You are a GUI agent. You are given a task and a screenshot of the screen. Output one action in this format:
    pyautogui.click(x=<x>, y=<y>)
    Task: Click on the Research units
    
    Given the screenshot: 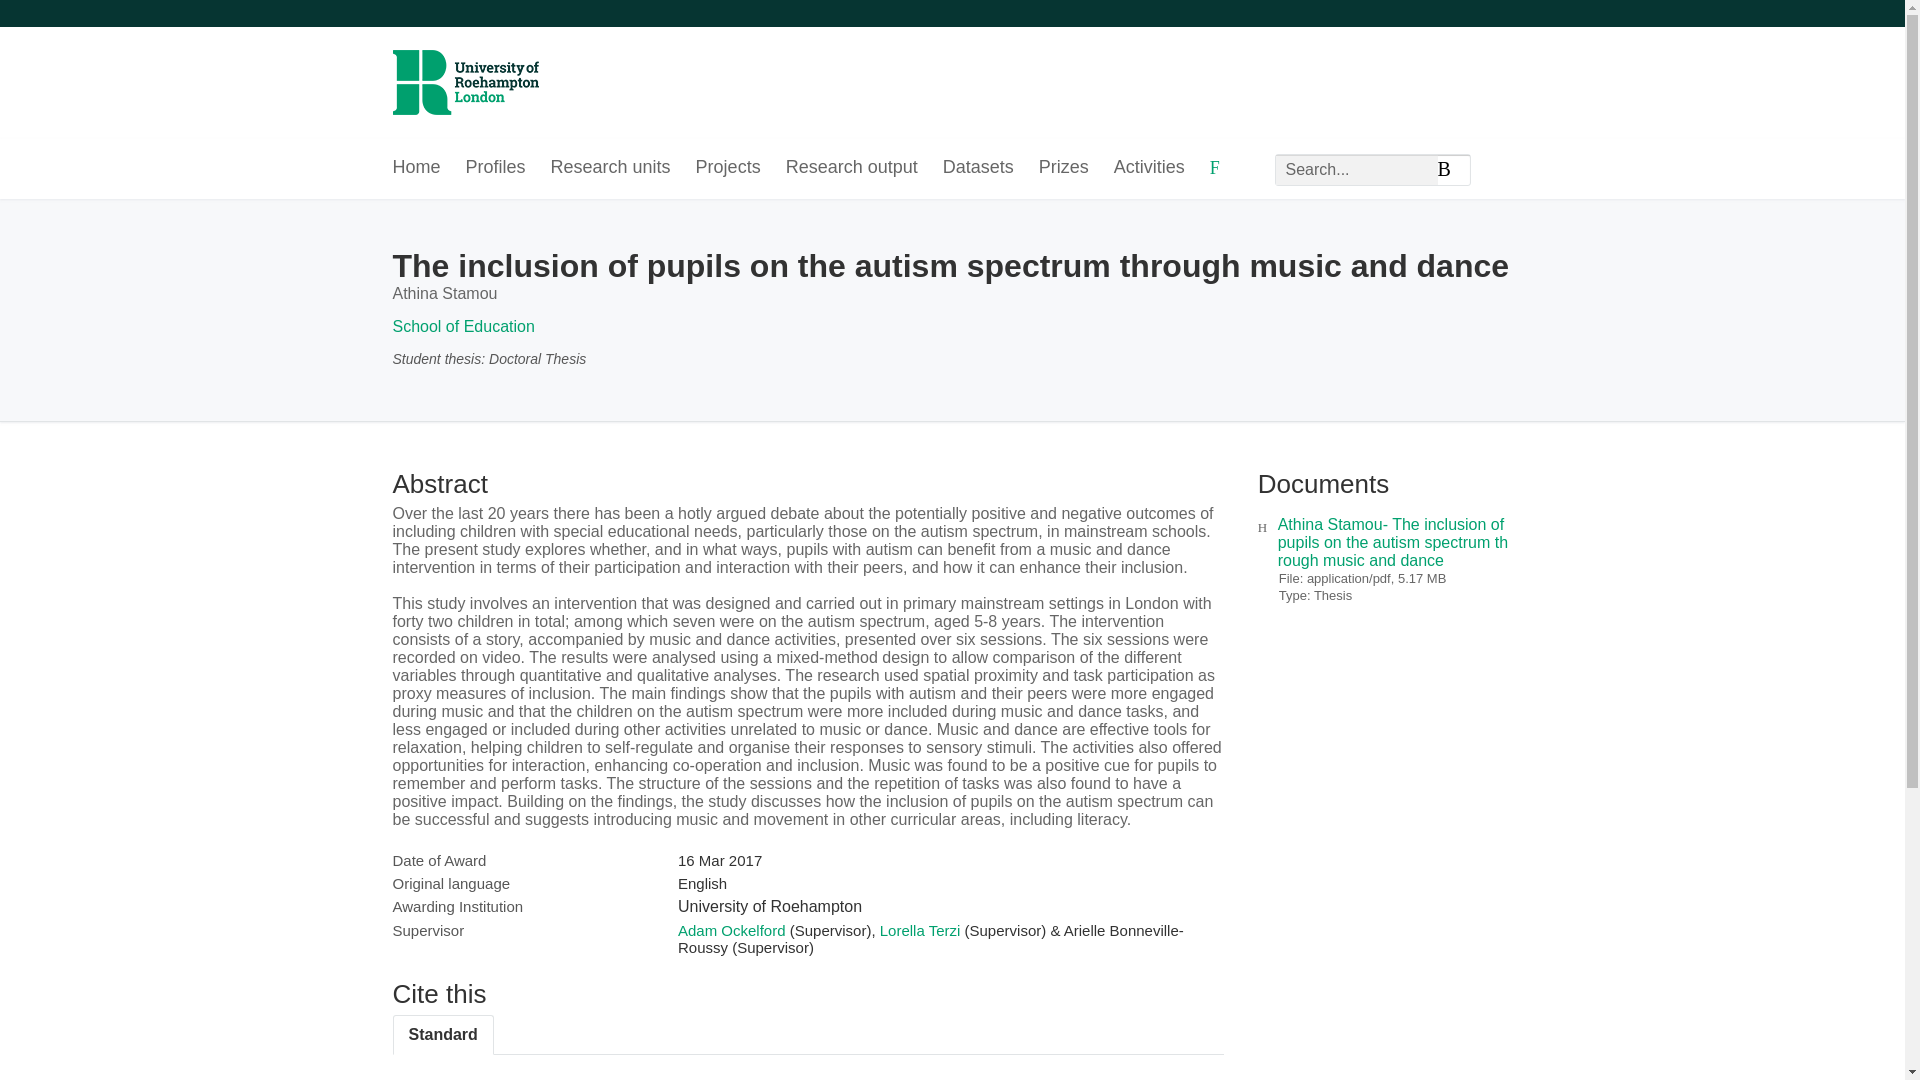 What is the action you would take?
    pyautogui.click(x=610, y=168)
    